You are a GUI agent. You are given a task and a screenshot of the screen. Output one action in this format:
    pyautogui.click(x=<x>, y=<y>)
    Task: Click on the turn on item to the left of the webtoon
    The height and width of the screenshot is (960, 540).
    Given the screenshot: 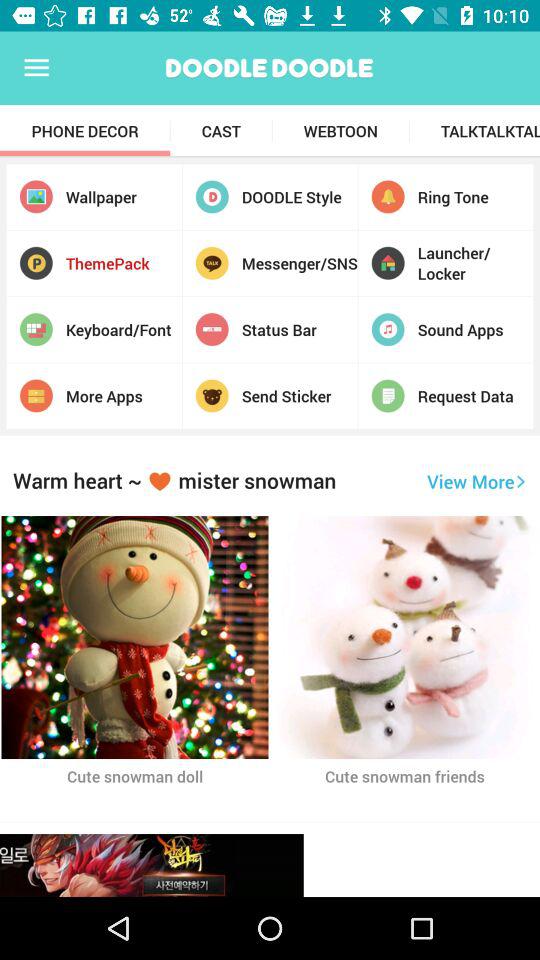 What is the action you would take?
    pyautogui.click(x=221, y=131)
    